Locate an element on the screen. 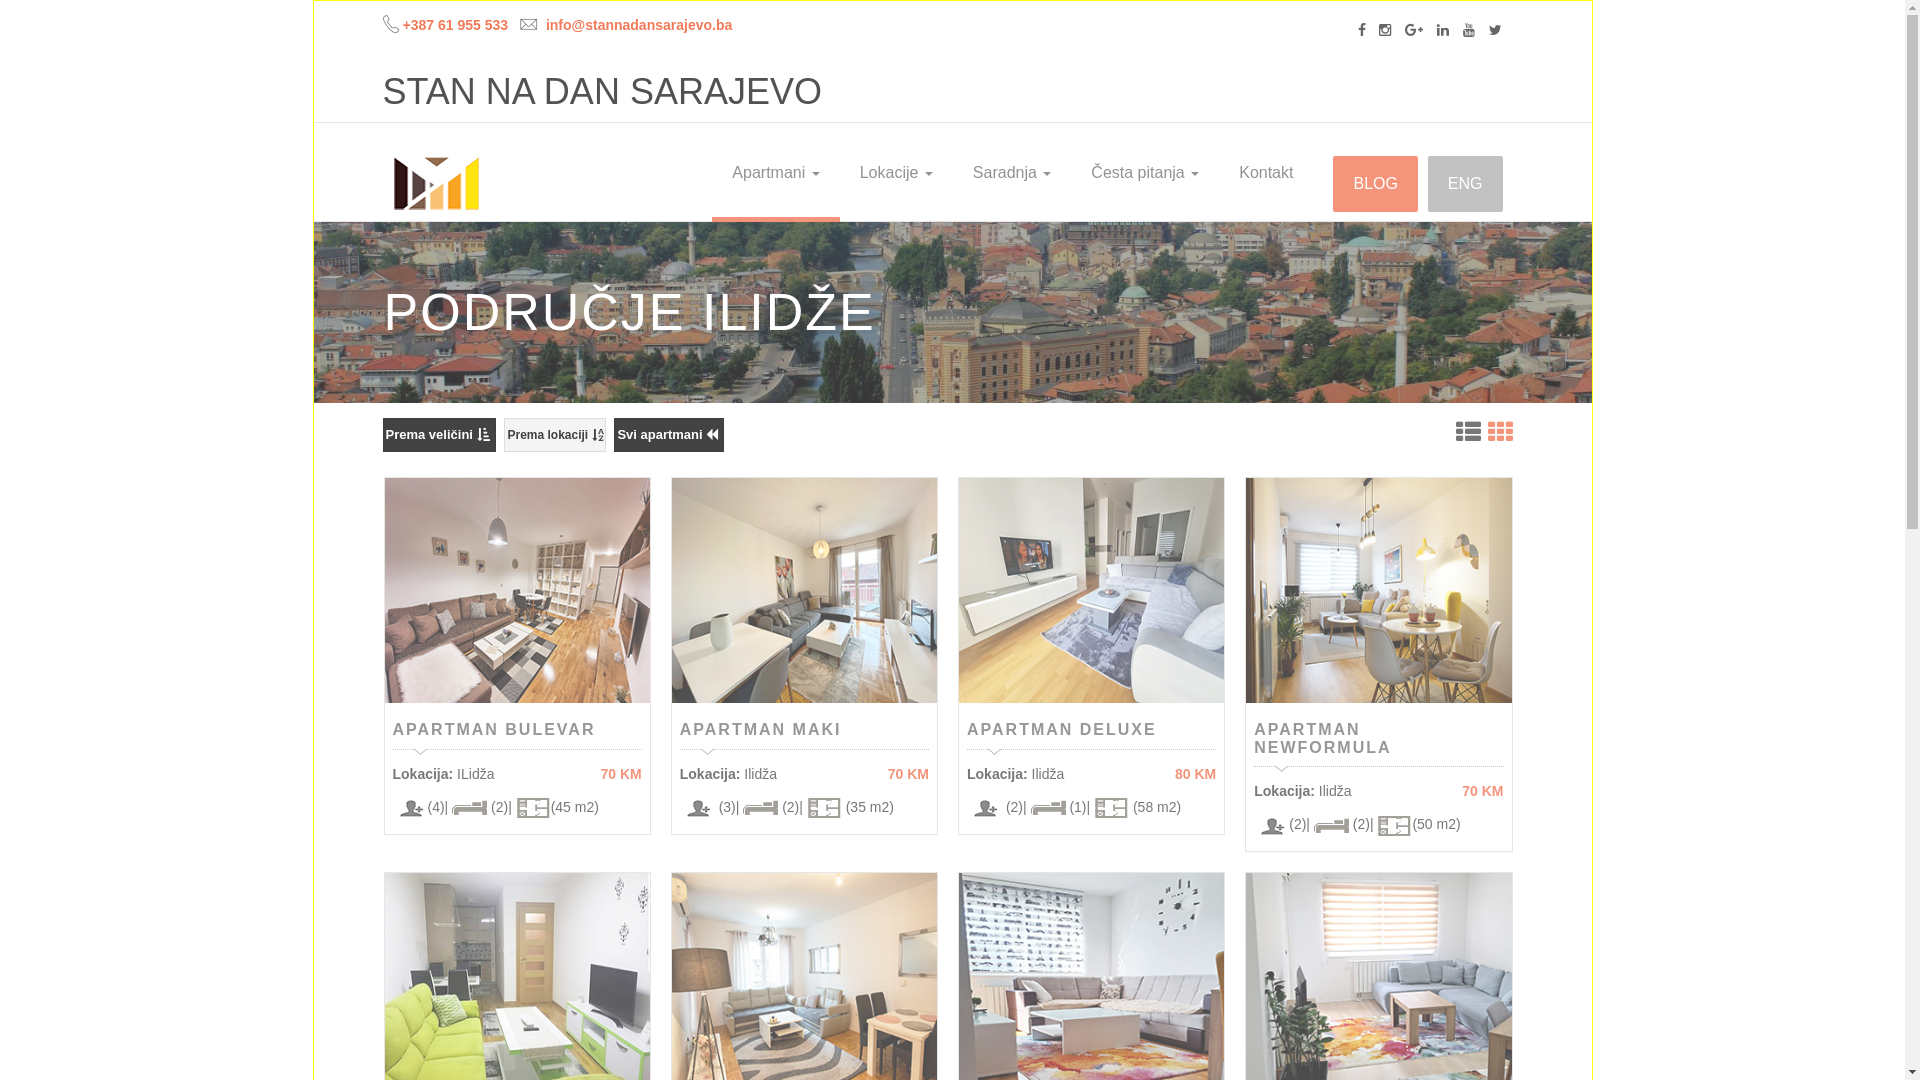 This screenshot has height=1080, width=1920. Apartmani is located at coordinates (776, 173).